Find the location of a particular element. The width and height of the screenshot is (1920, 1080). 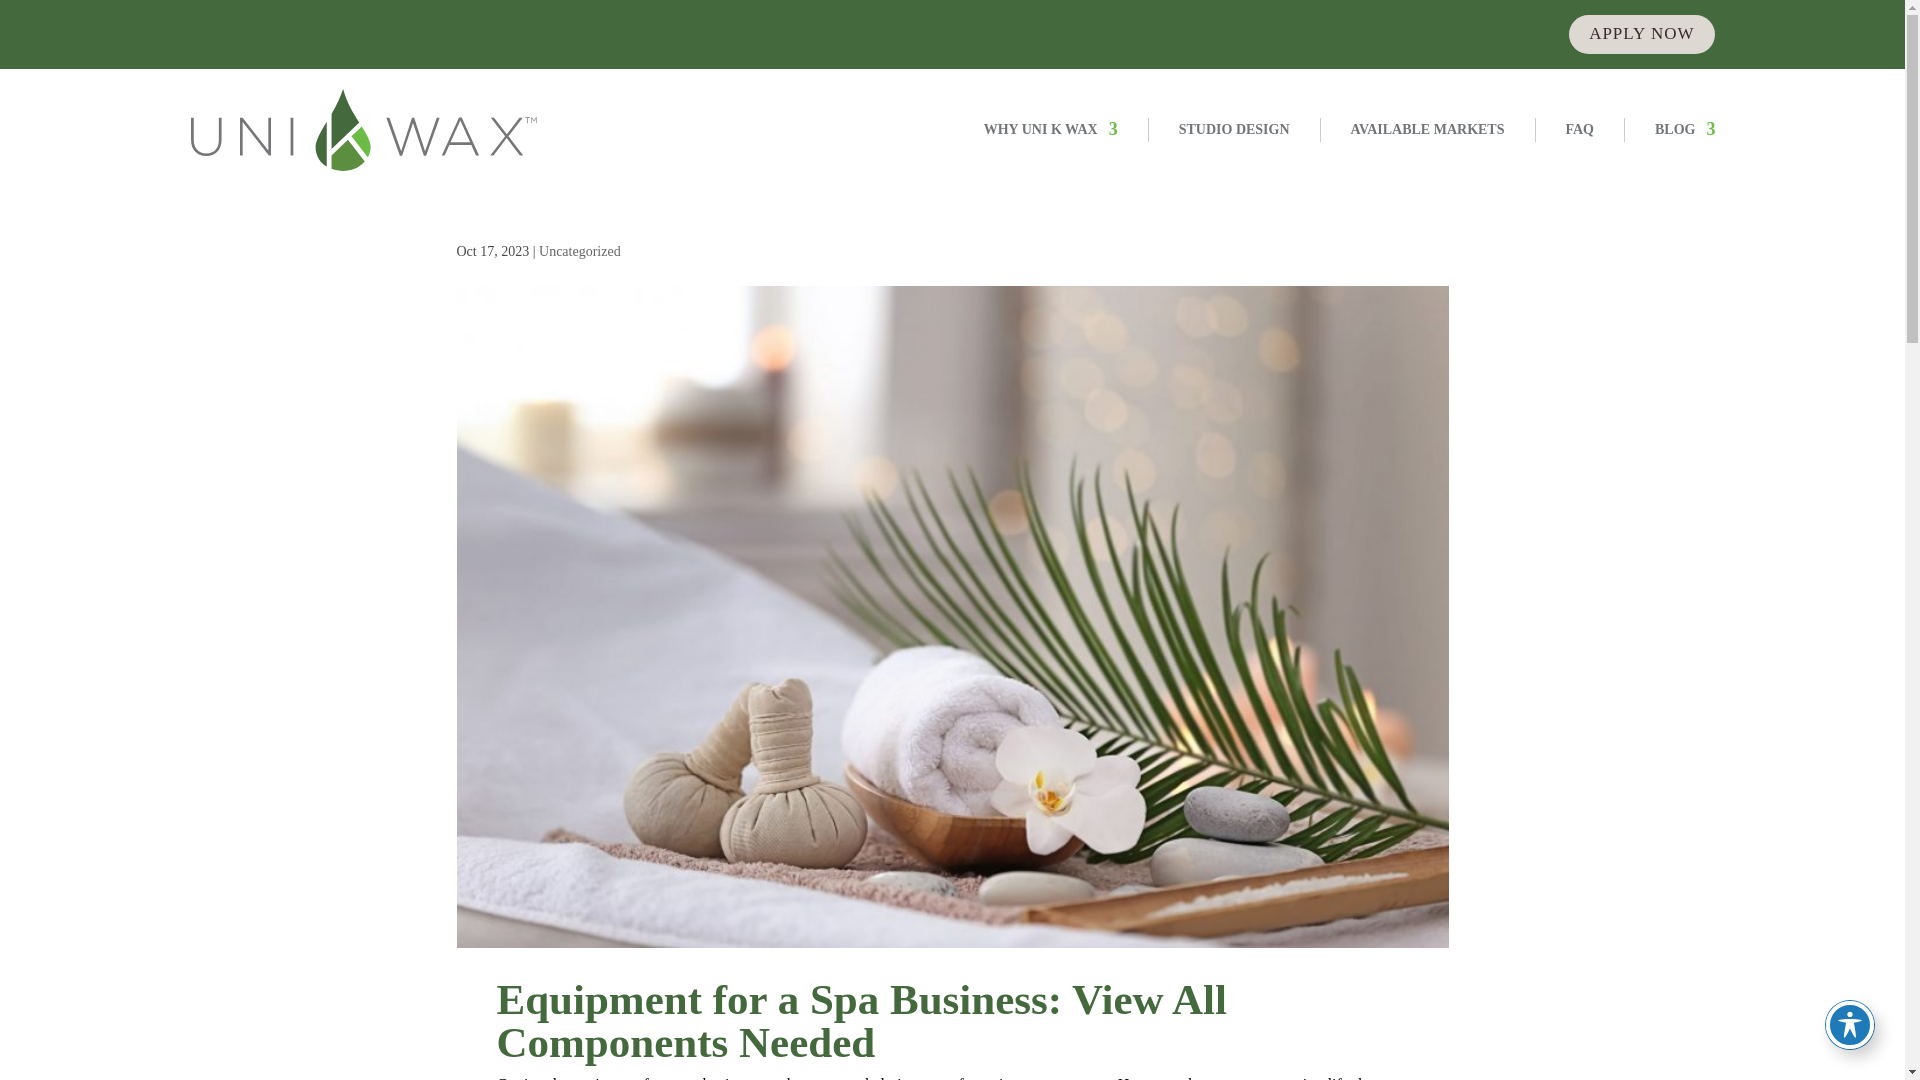

STUDIO DESIGN is located at coordinates (1234, 129).